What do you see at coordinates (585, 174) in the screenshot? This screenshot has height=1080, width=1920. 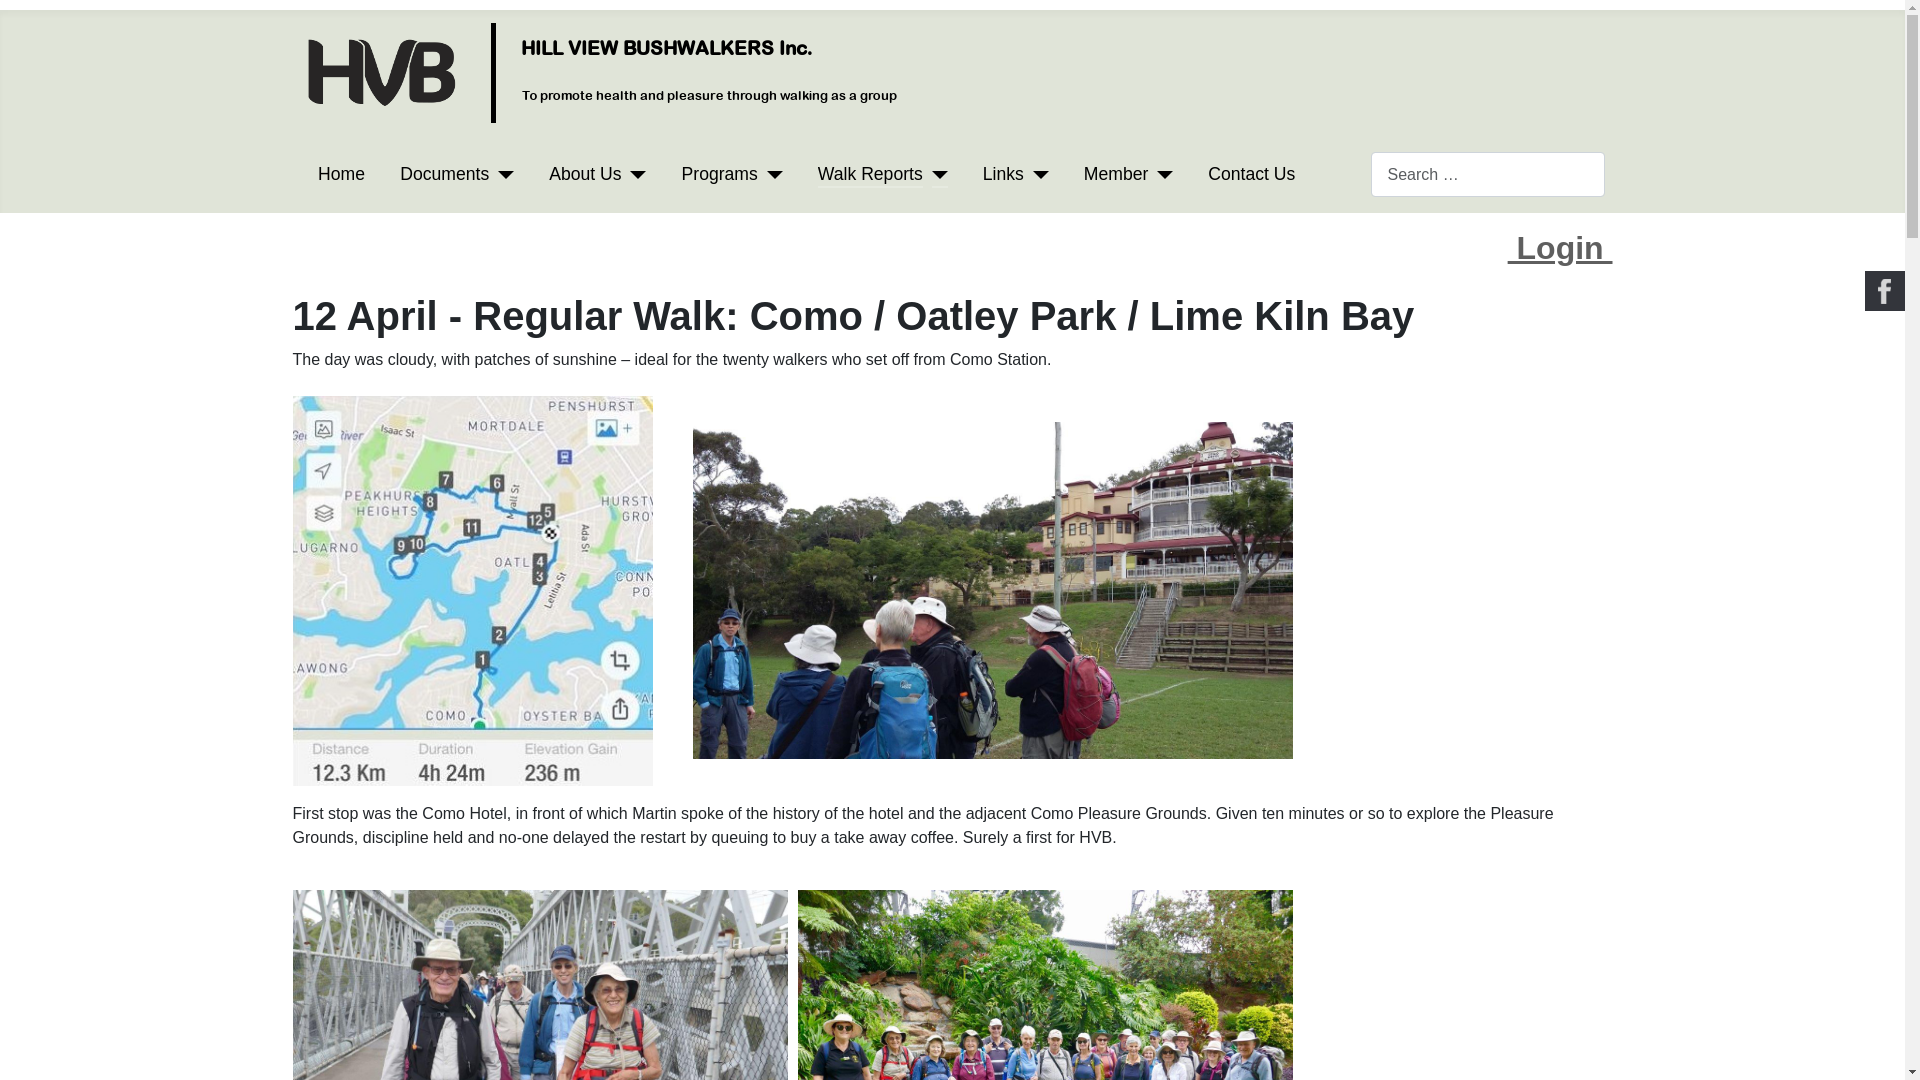 I see `About Us` at bounding box center [585, 174].